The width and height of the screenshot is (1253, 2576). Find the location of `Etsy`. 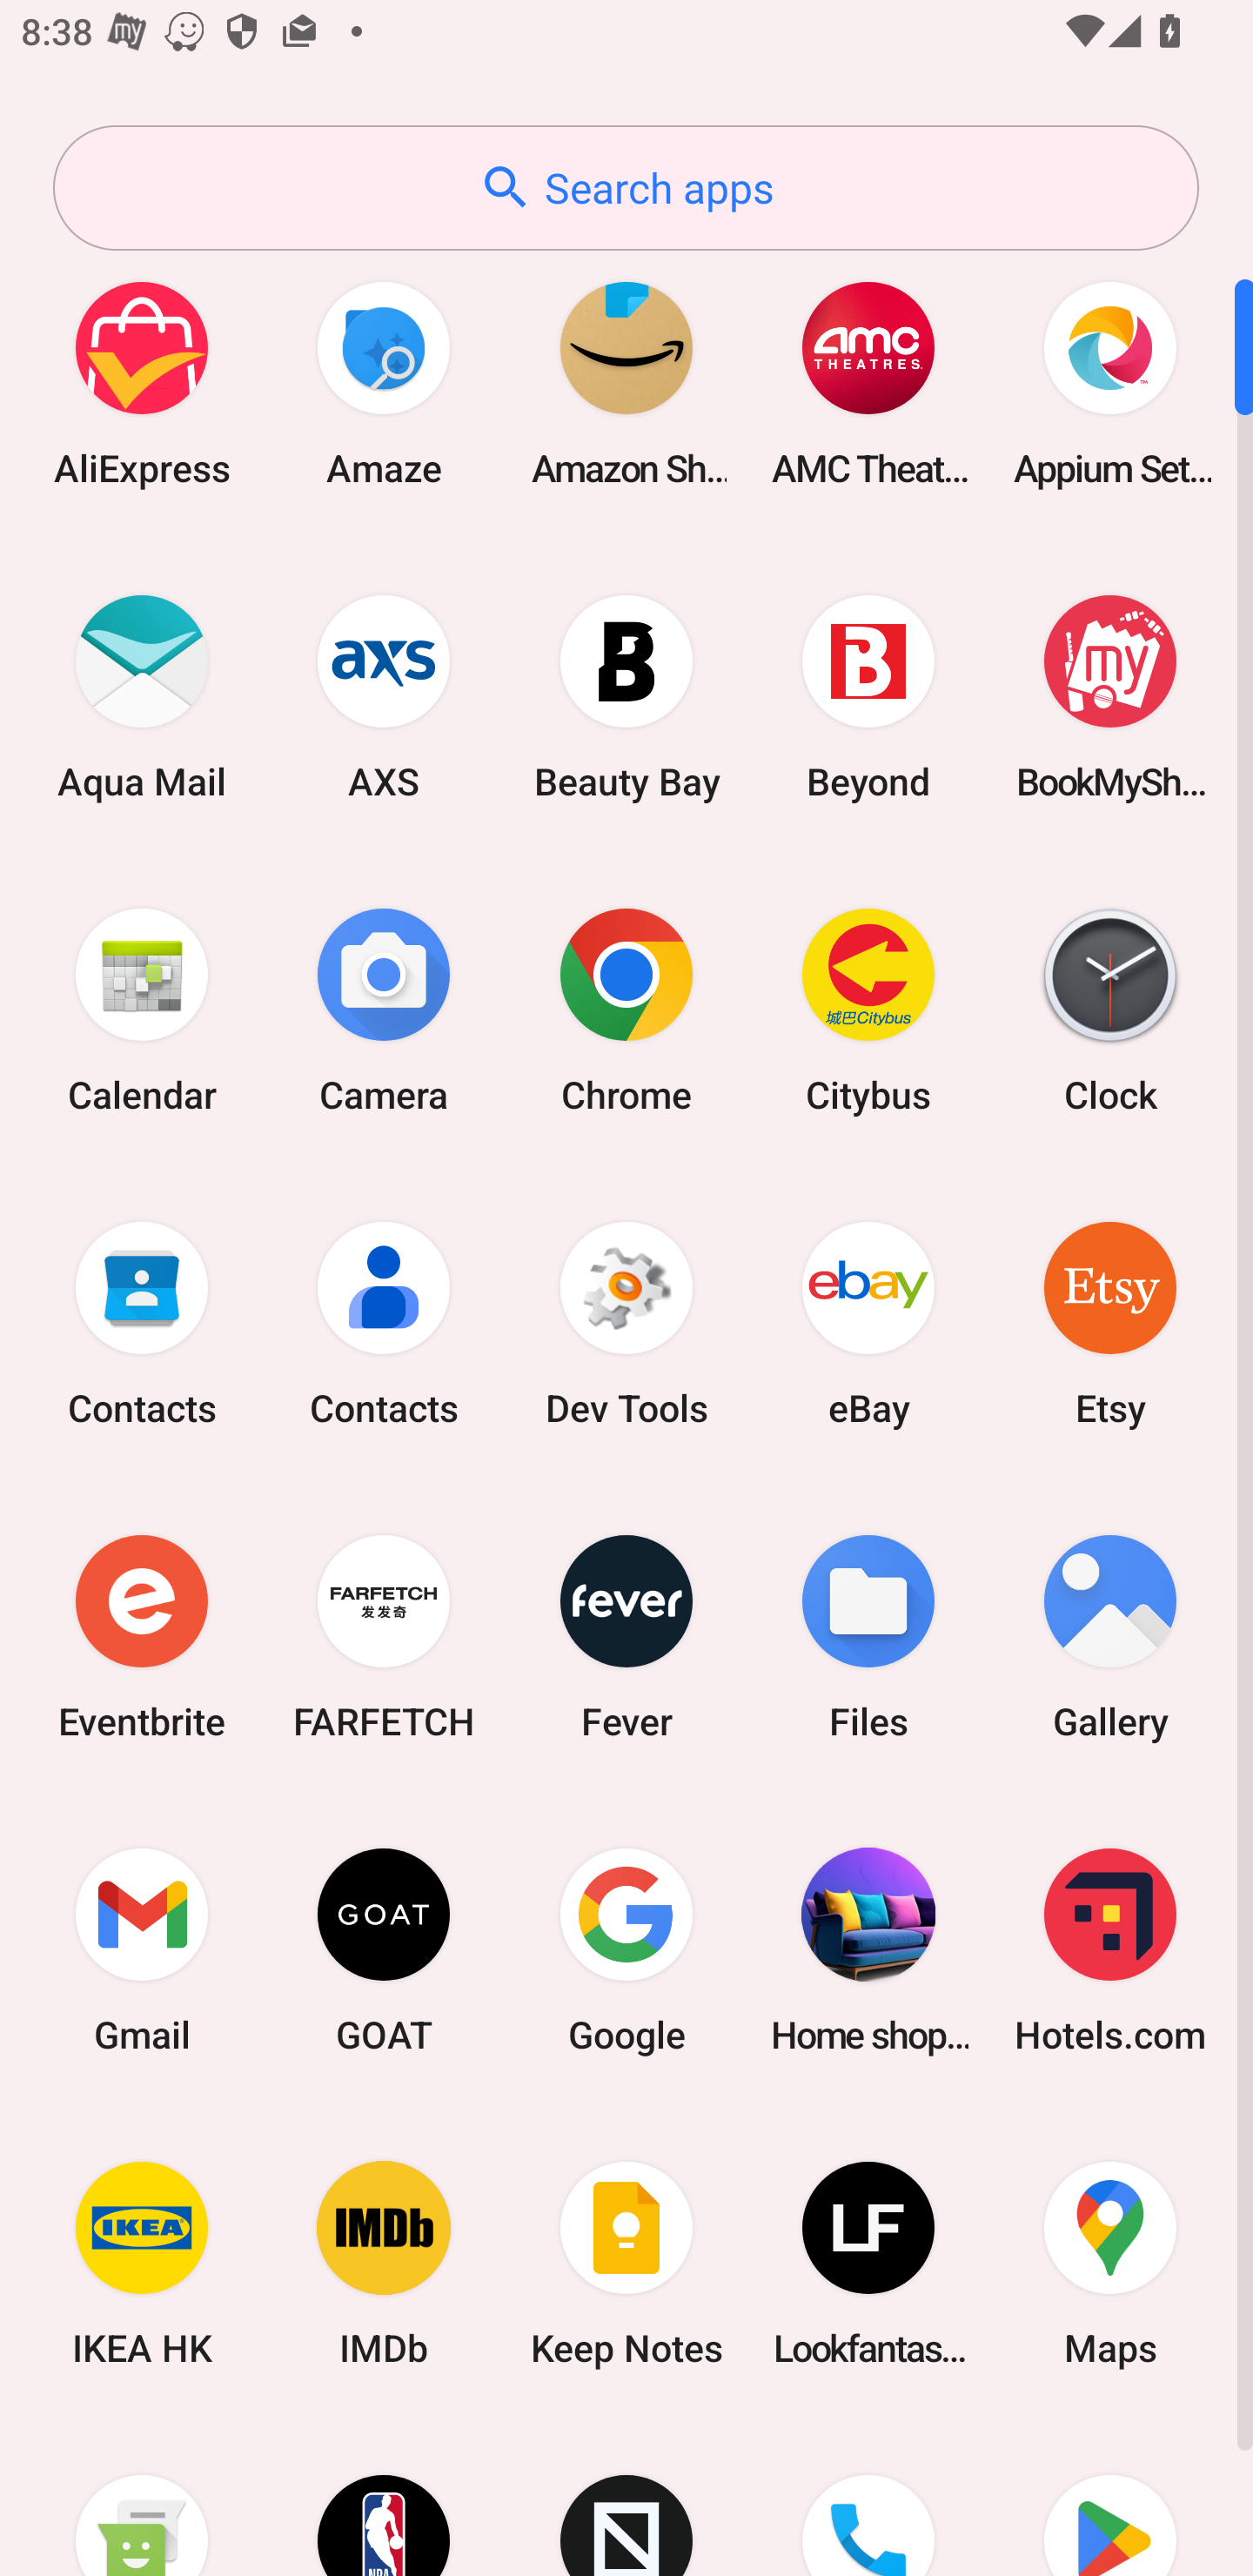

Etsy is located at coordinates (1110, 1323).